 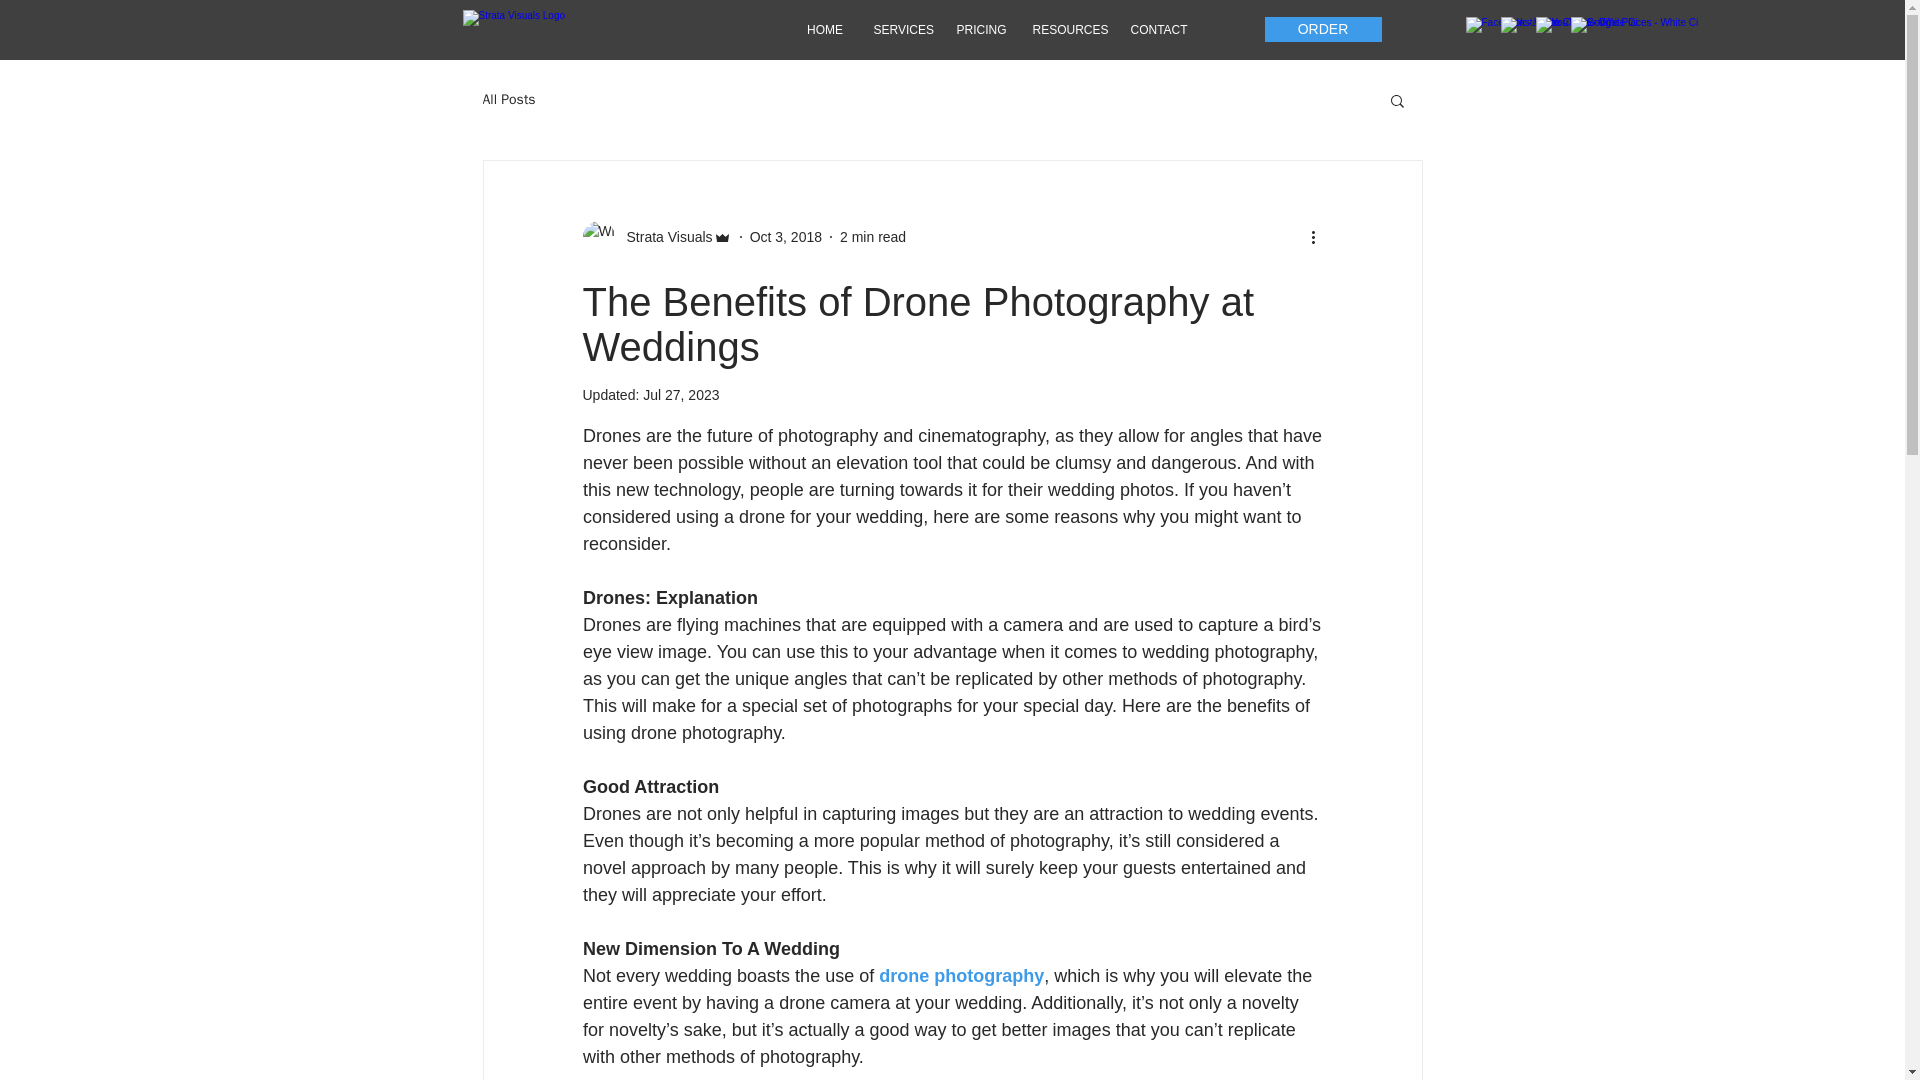 What do you see at coordinates (656, 236) in the screenshot?
I see `Strata Visuals` at bounding box center [656, 236].